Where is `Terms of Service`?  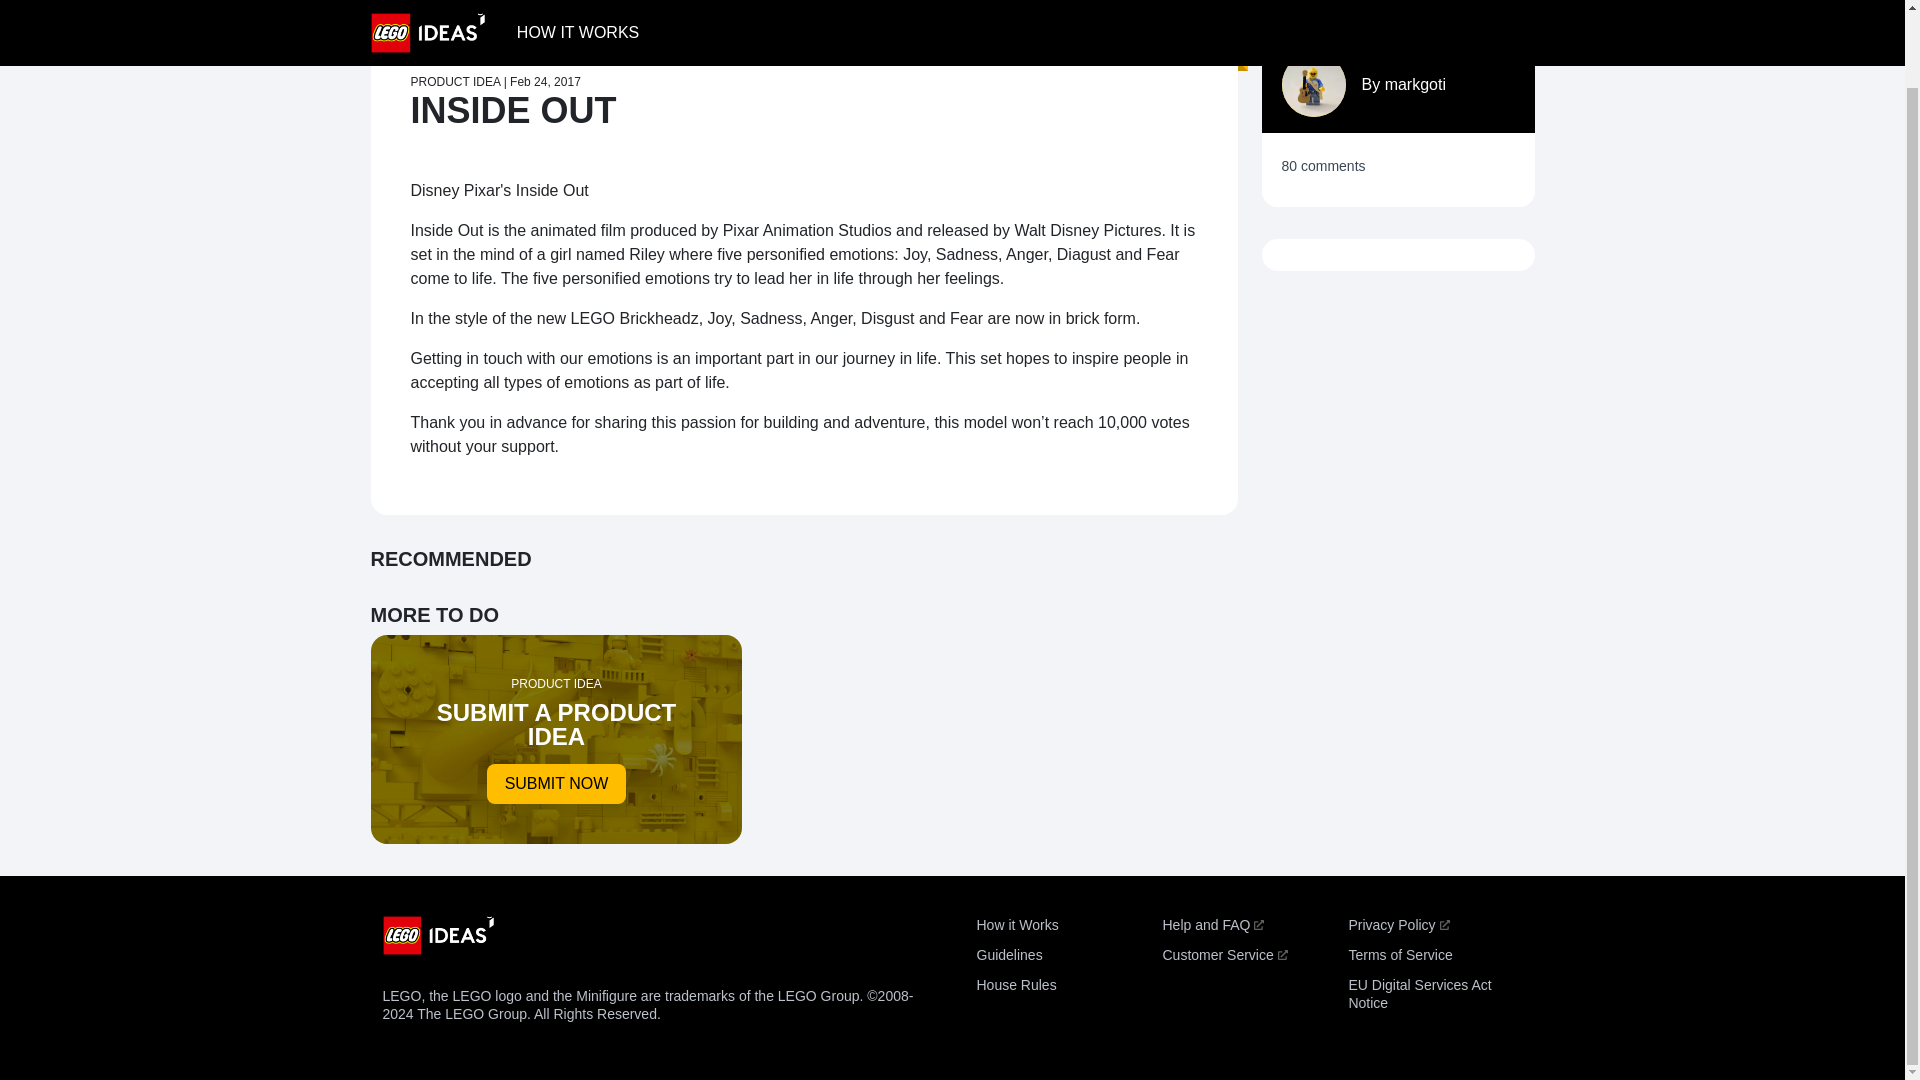 Terms of Service is located at coordinates (1399, 955).